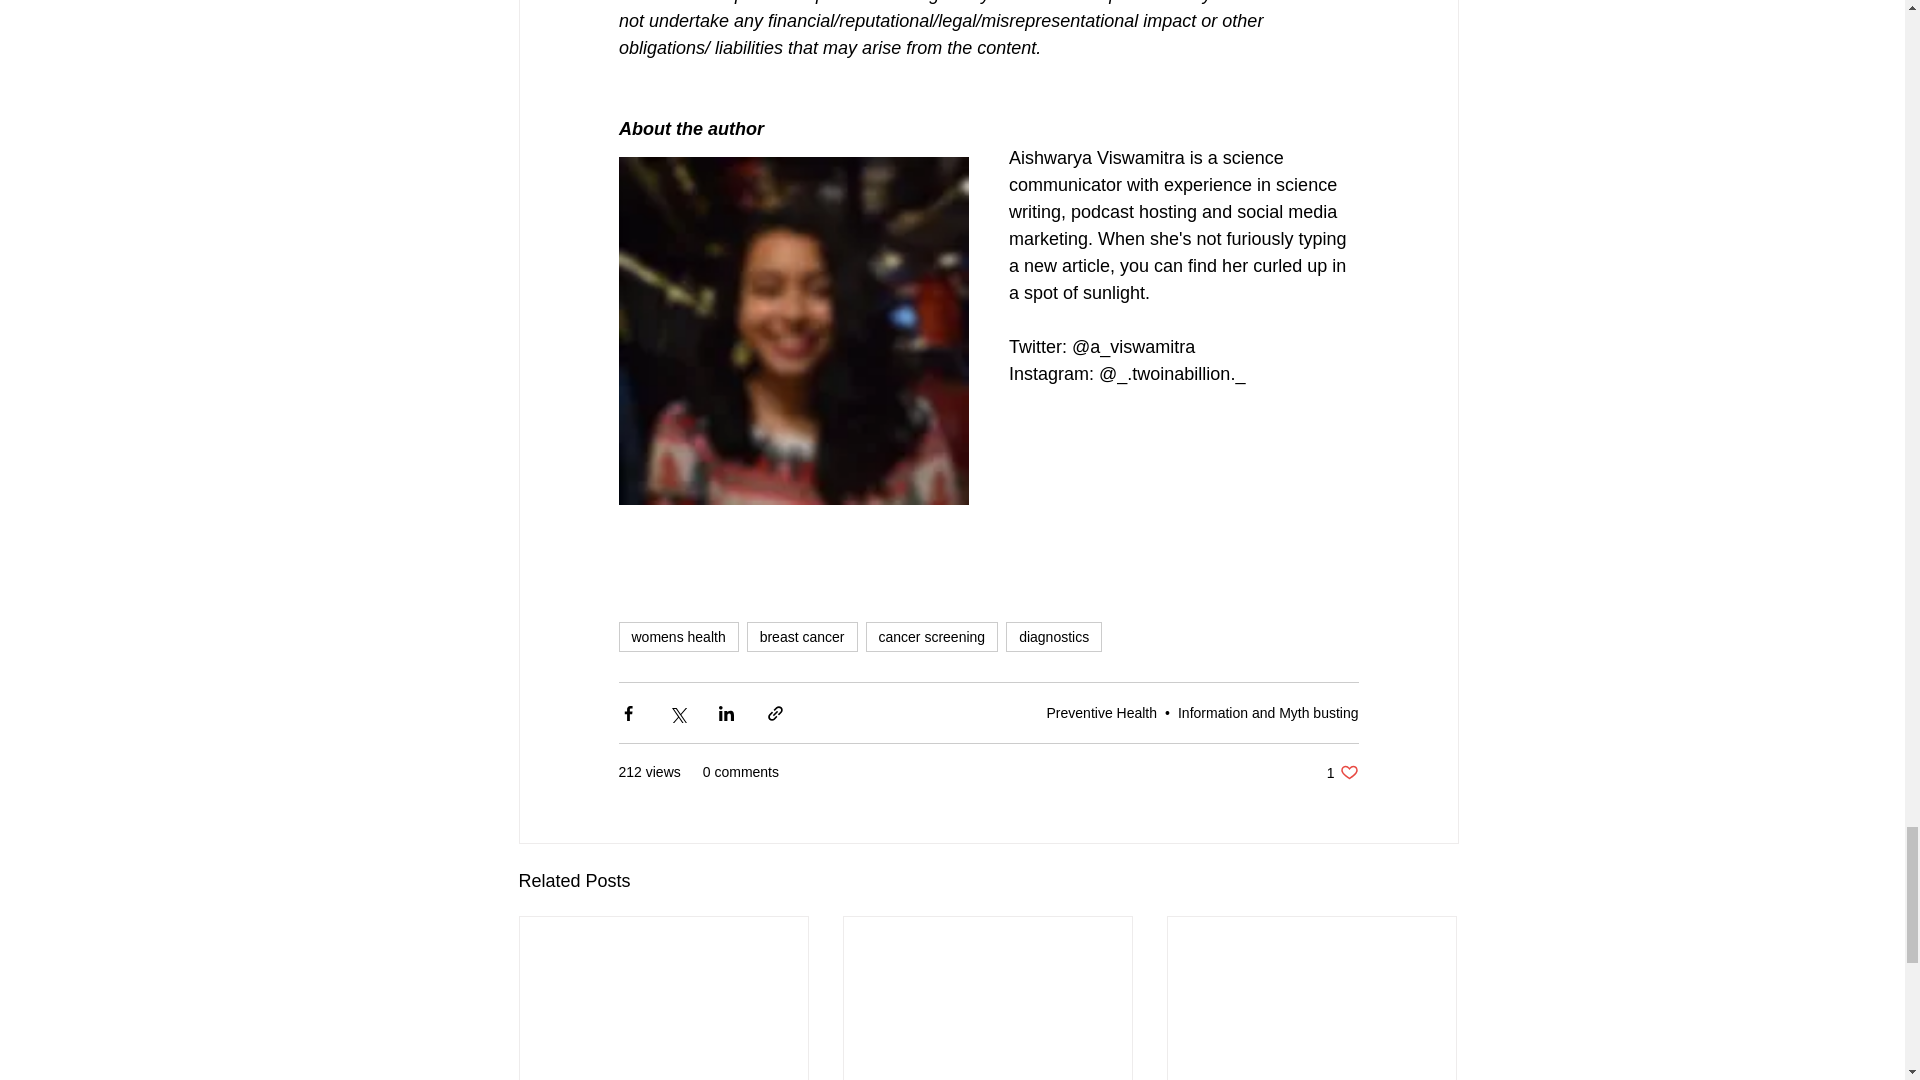 The width and height of the screenshot is (1920, 1080). I want to click on cancer screening, so click(932, 637).